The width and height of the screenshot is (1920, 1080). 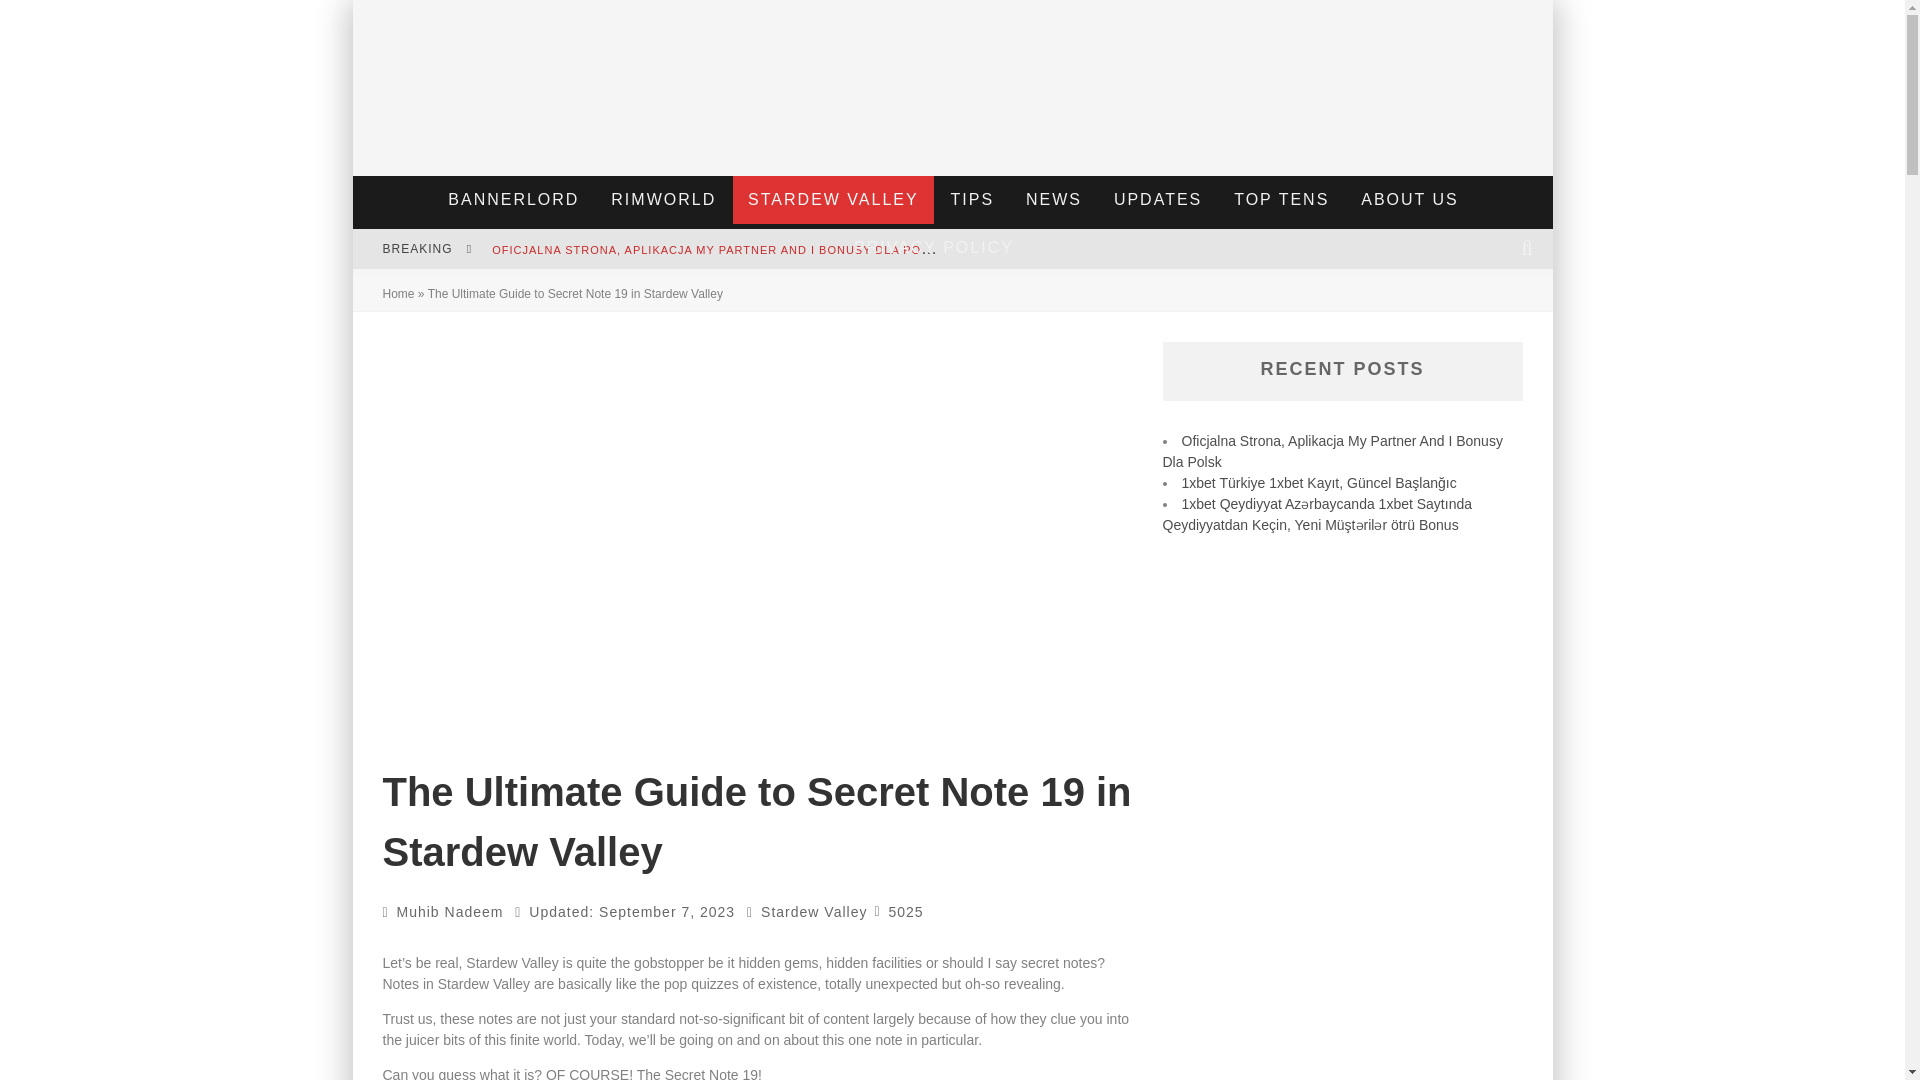 What do you see at coordinates (972, 200) in the screenshot?
I see `TIPS` at bounding box center [972, 200].